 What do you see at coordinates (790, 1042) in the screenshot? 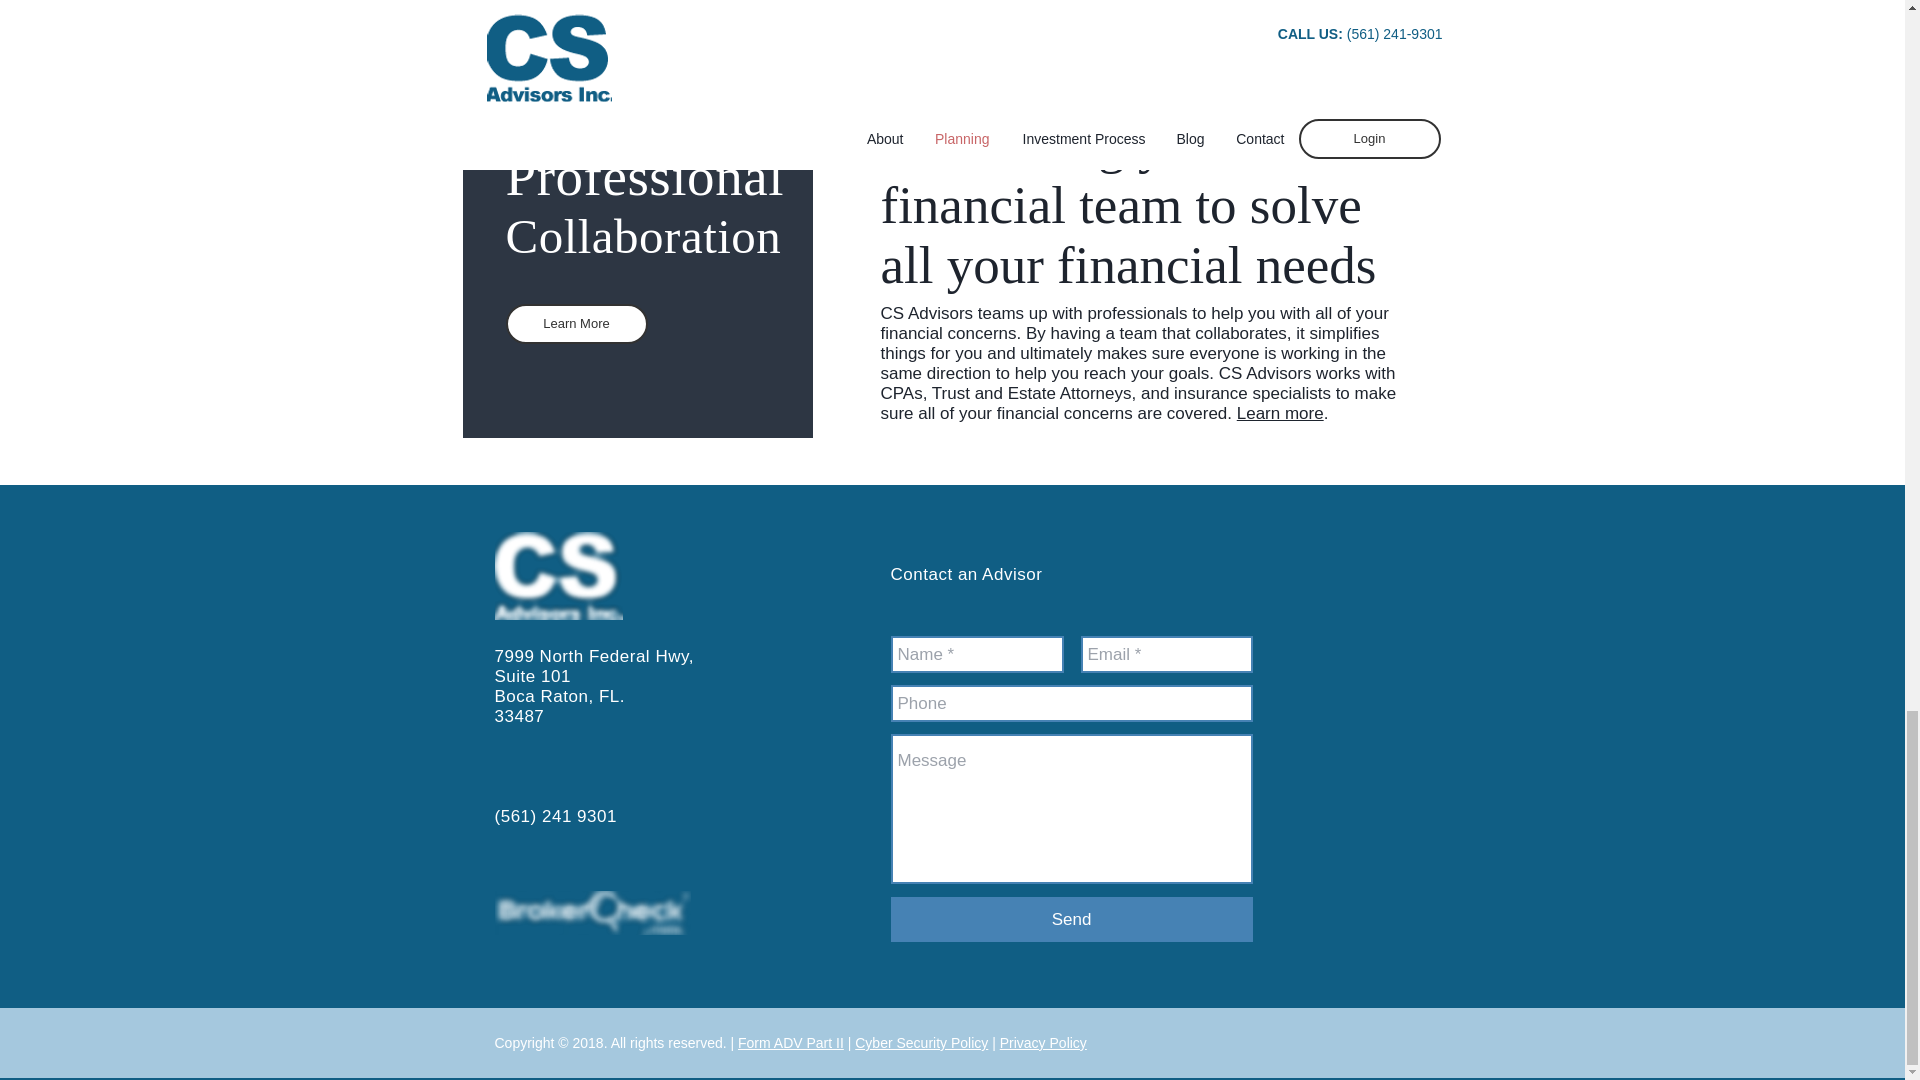
I see `Form ADV Part II` at bounding box center [790, 1042].